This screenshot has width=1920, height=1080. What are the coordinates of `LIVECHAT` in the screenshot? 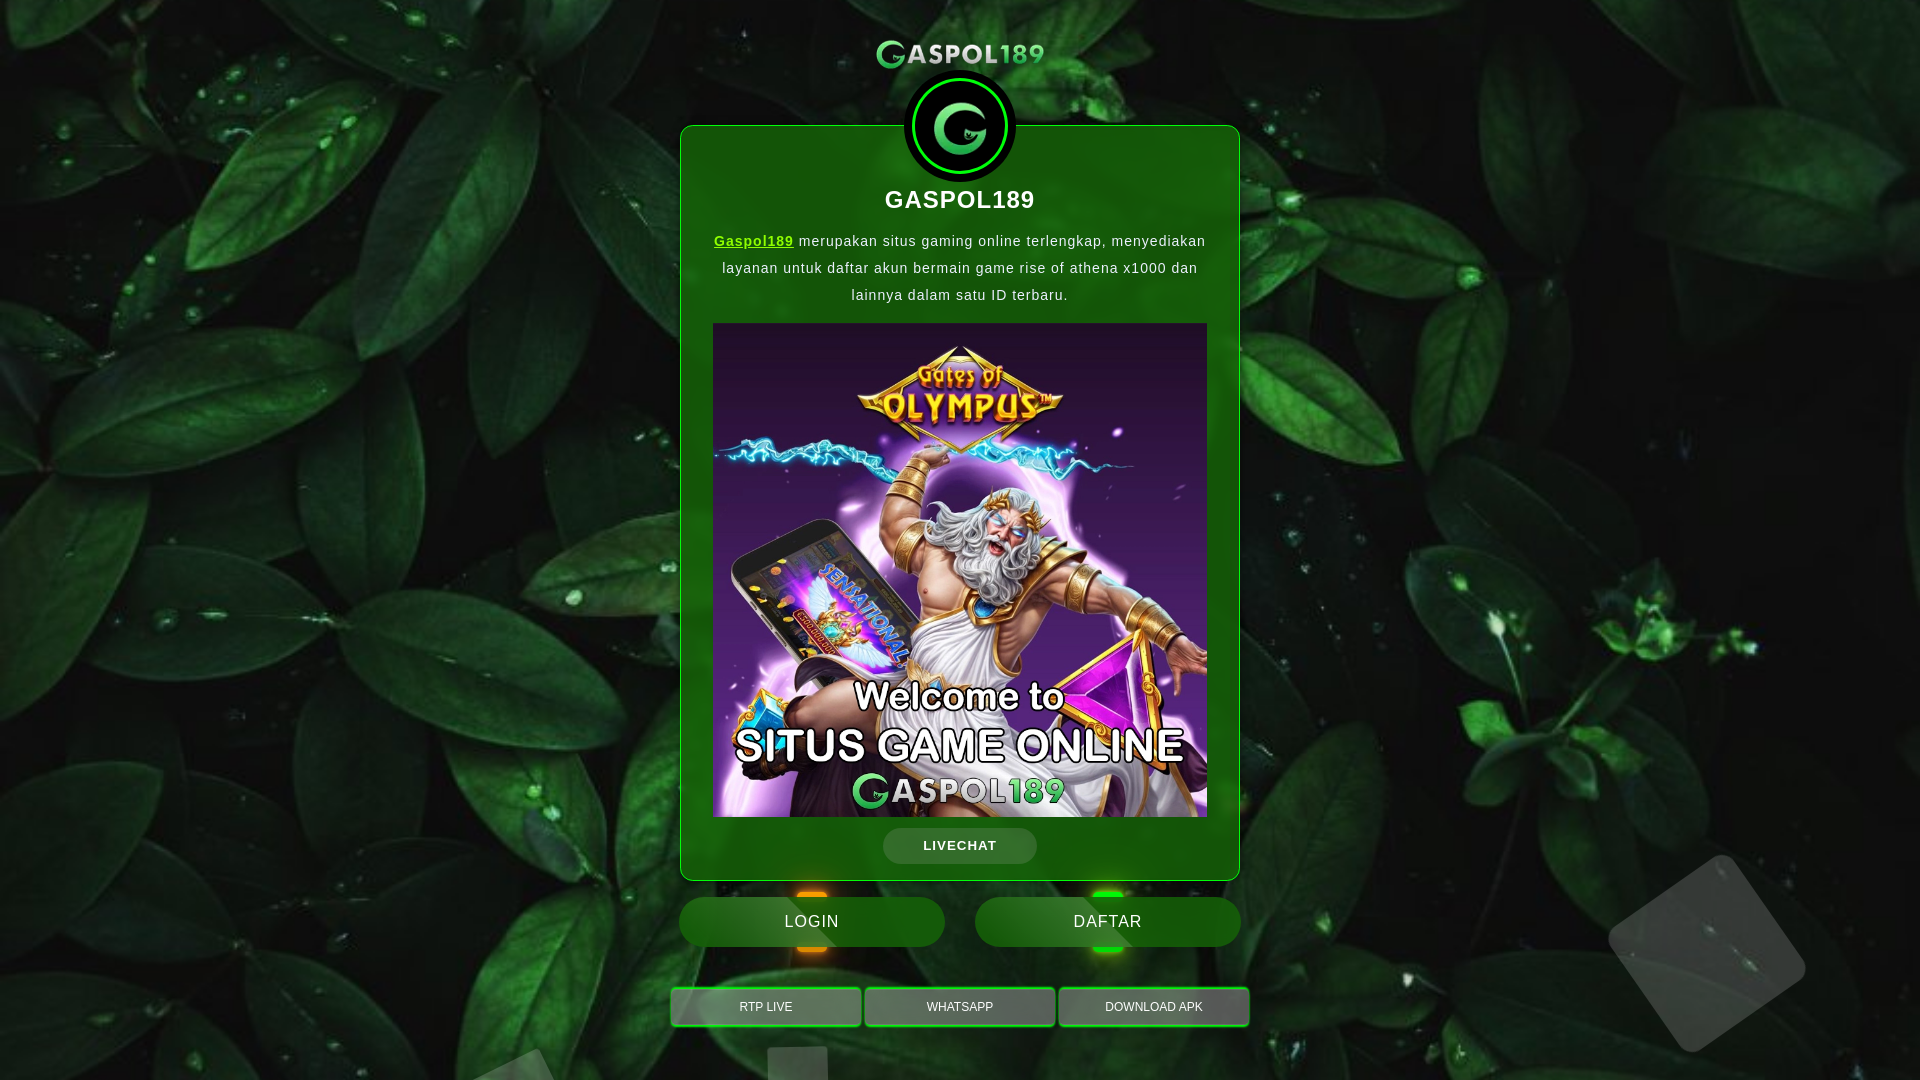 It's located at (960, 846).